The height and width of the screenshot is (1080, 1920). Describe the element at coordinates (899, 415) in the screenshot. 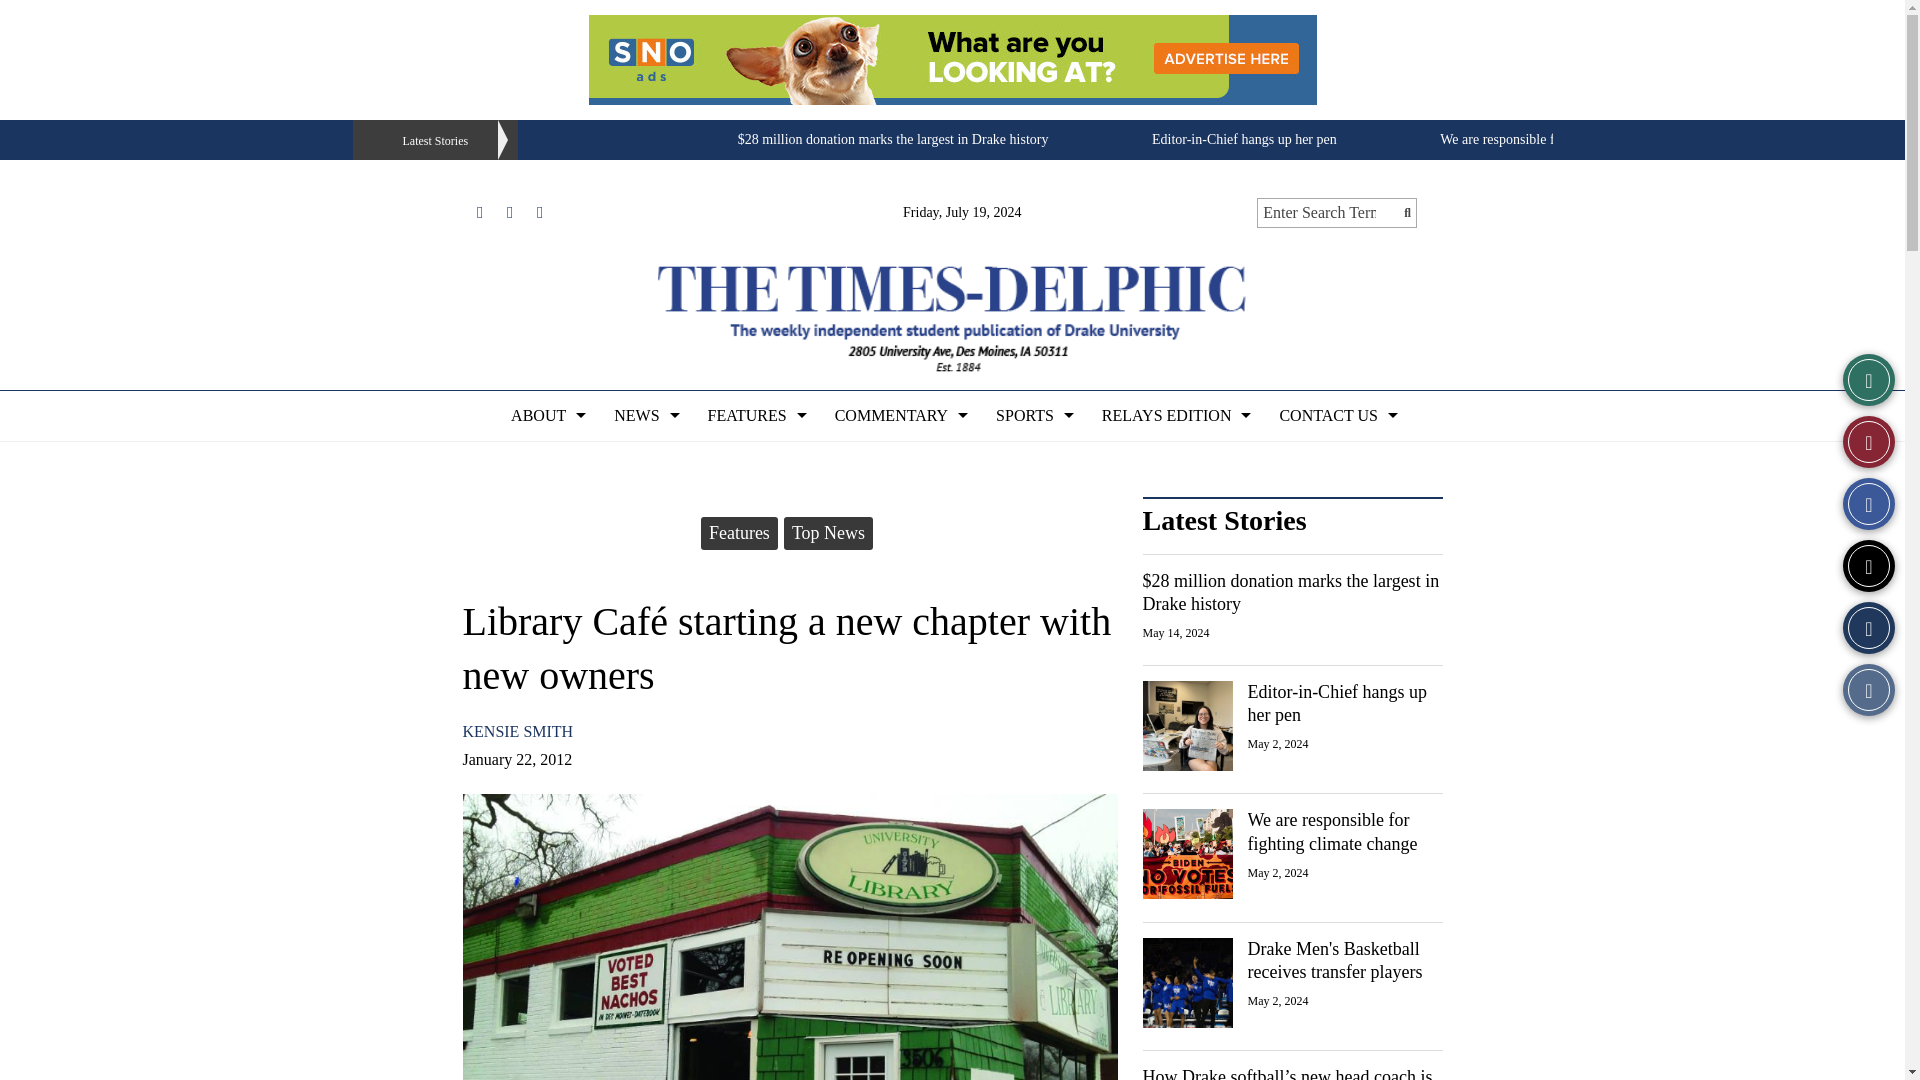

I see `COMMENTARY` at that location.